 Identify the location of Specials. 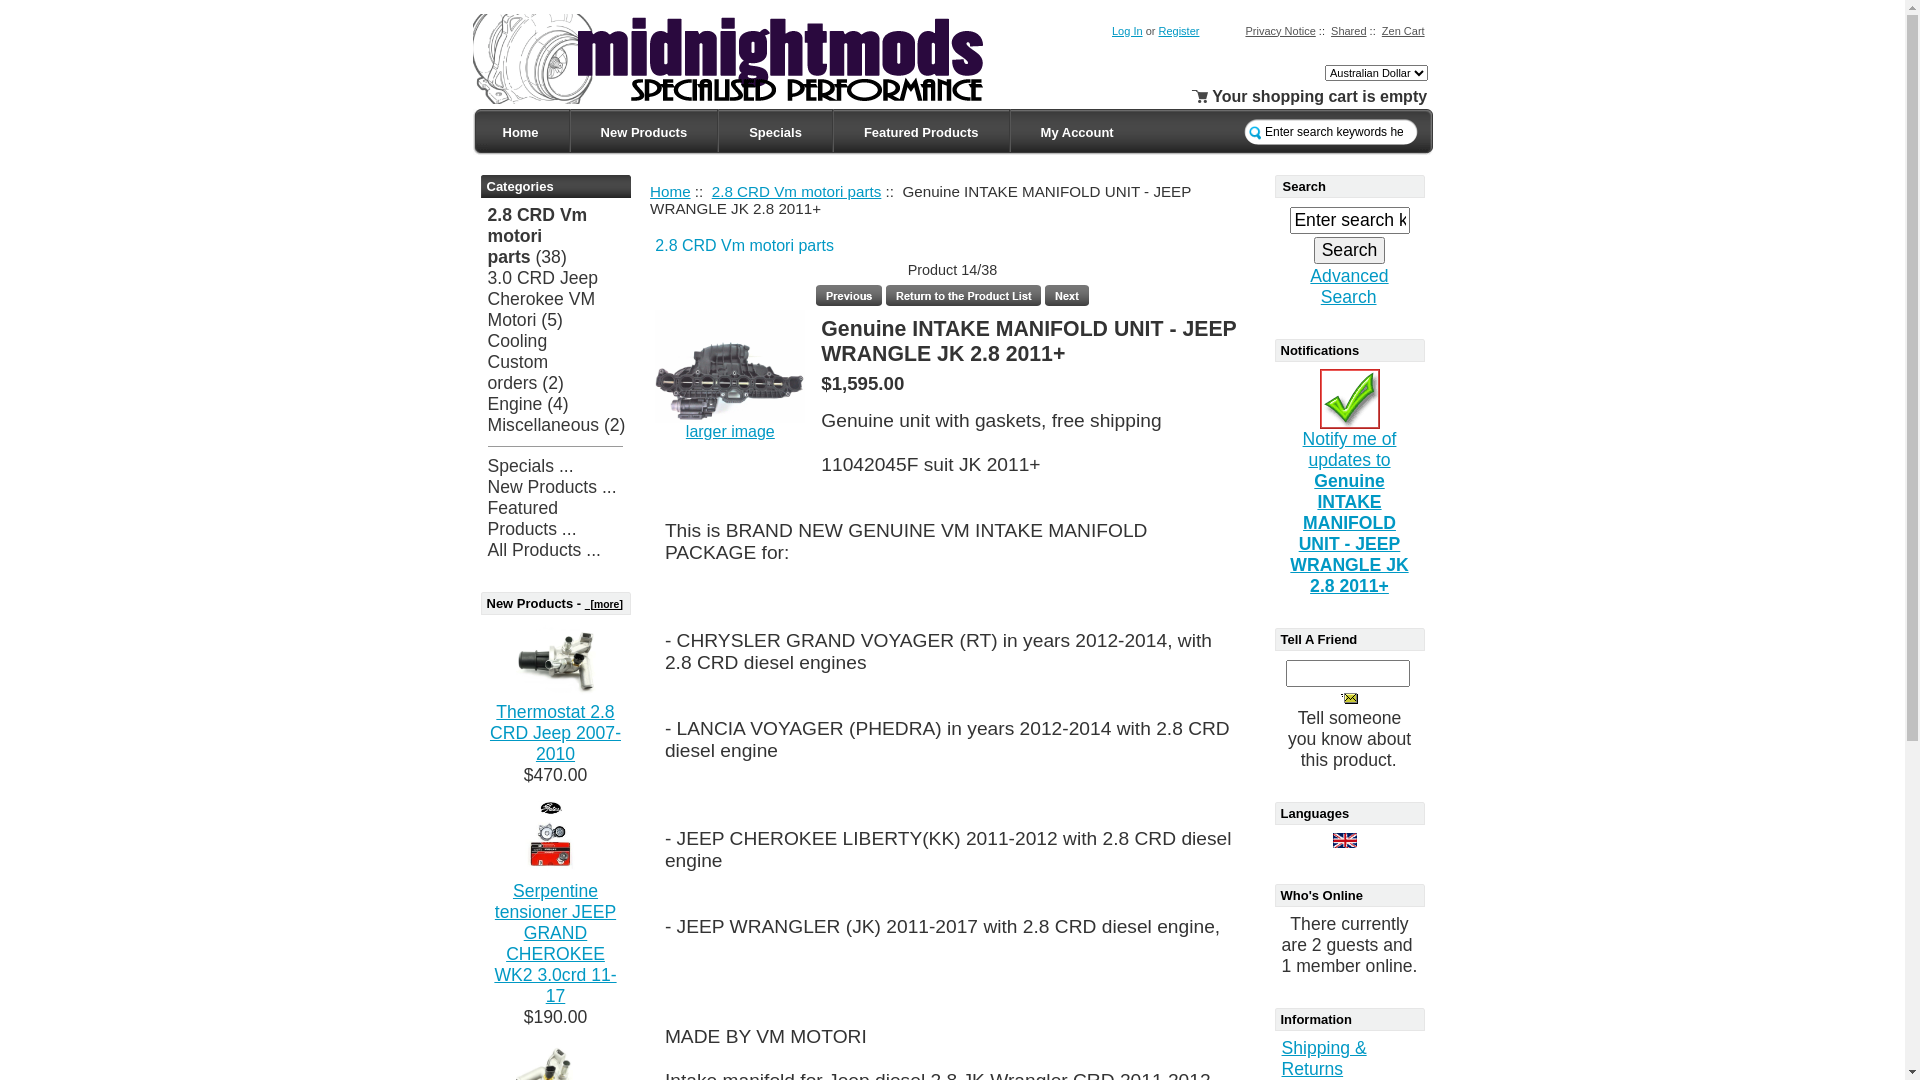
(776, 132).